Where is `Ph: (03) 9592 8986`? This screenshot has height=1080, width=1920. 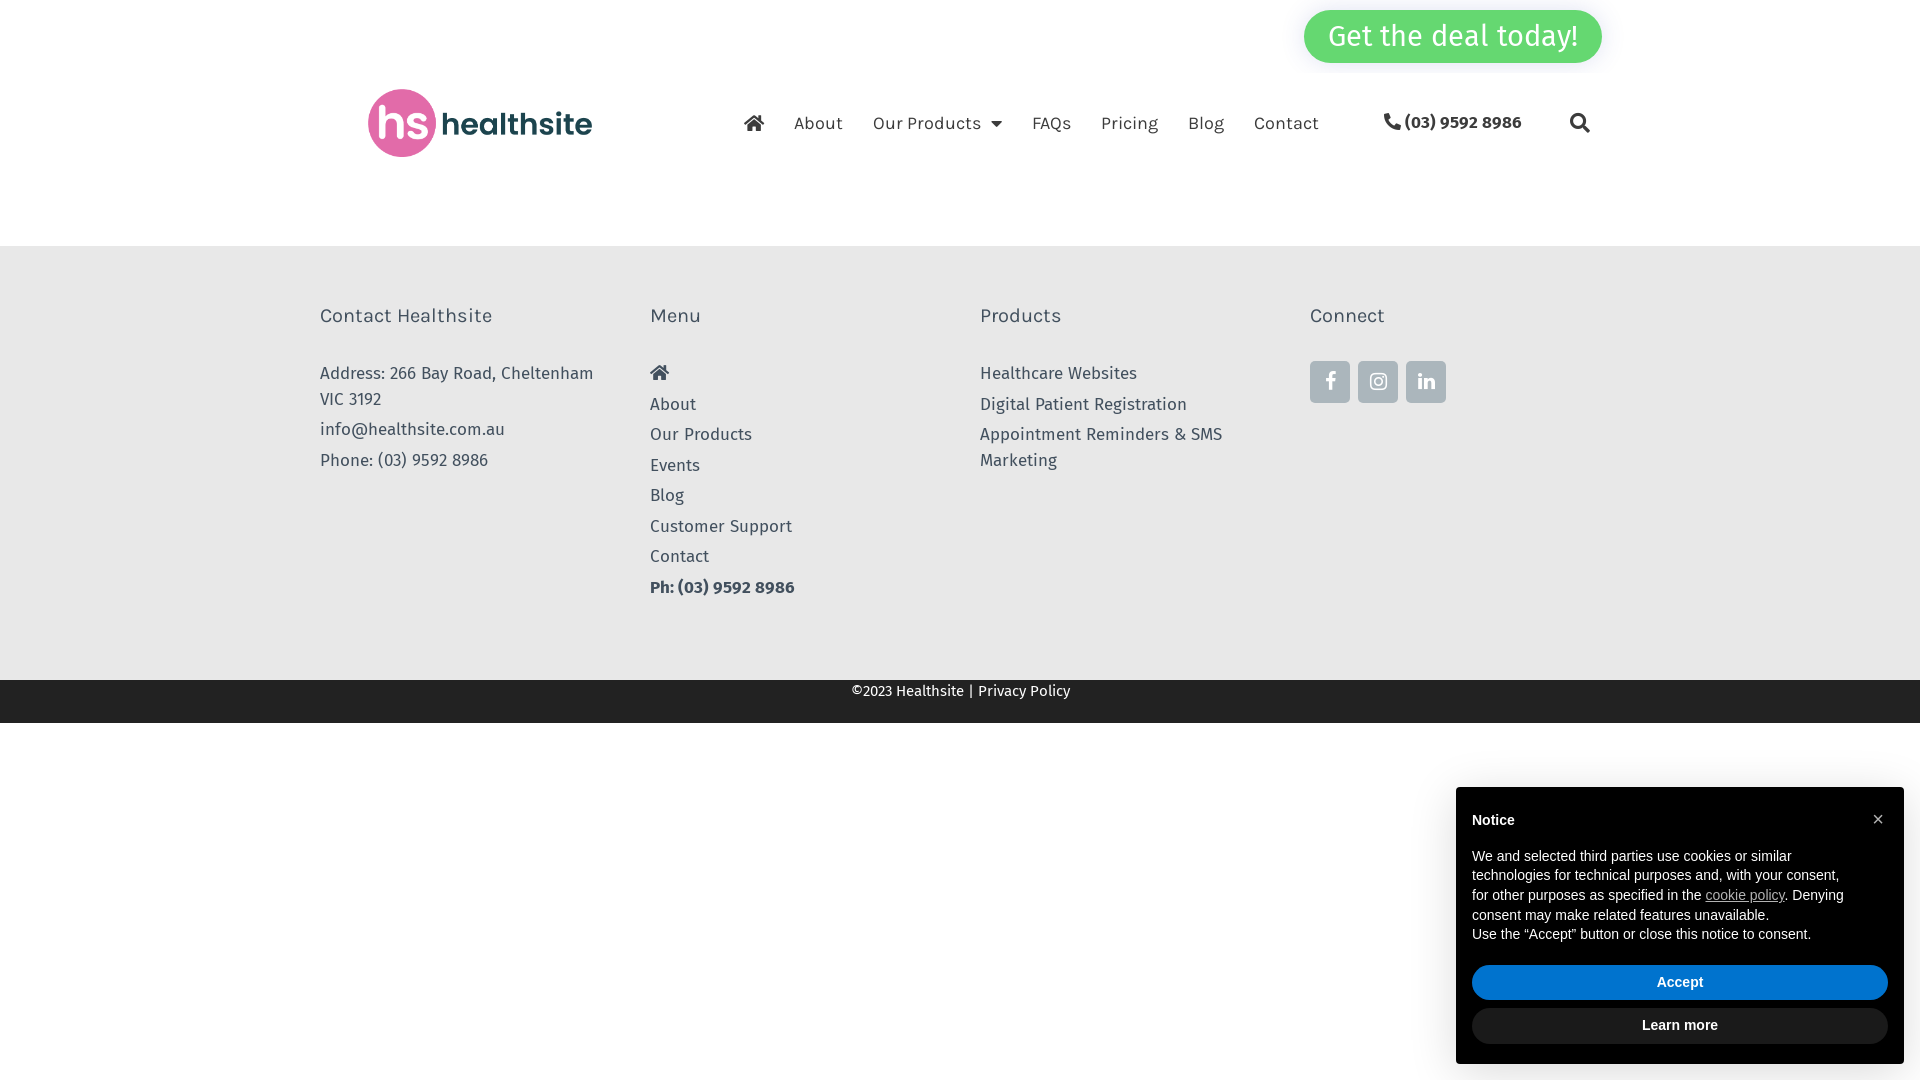
Ph: (03) 9592 8986 is located at coordinates (722, 588).